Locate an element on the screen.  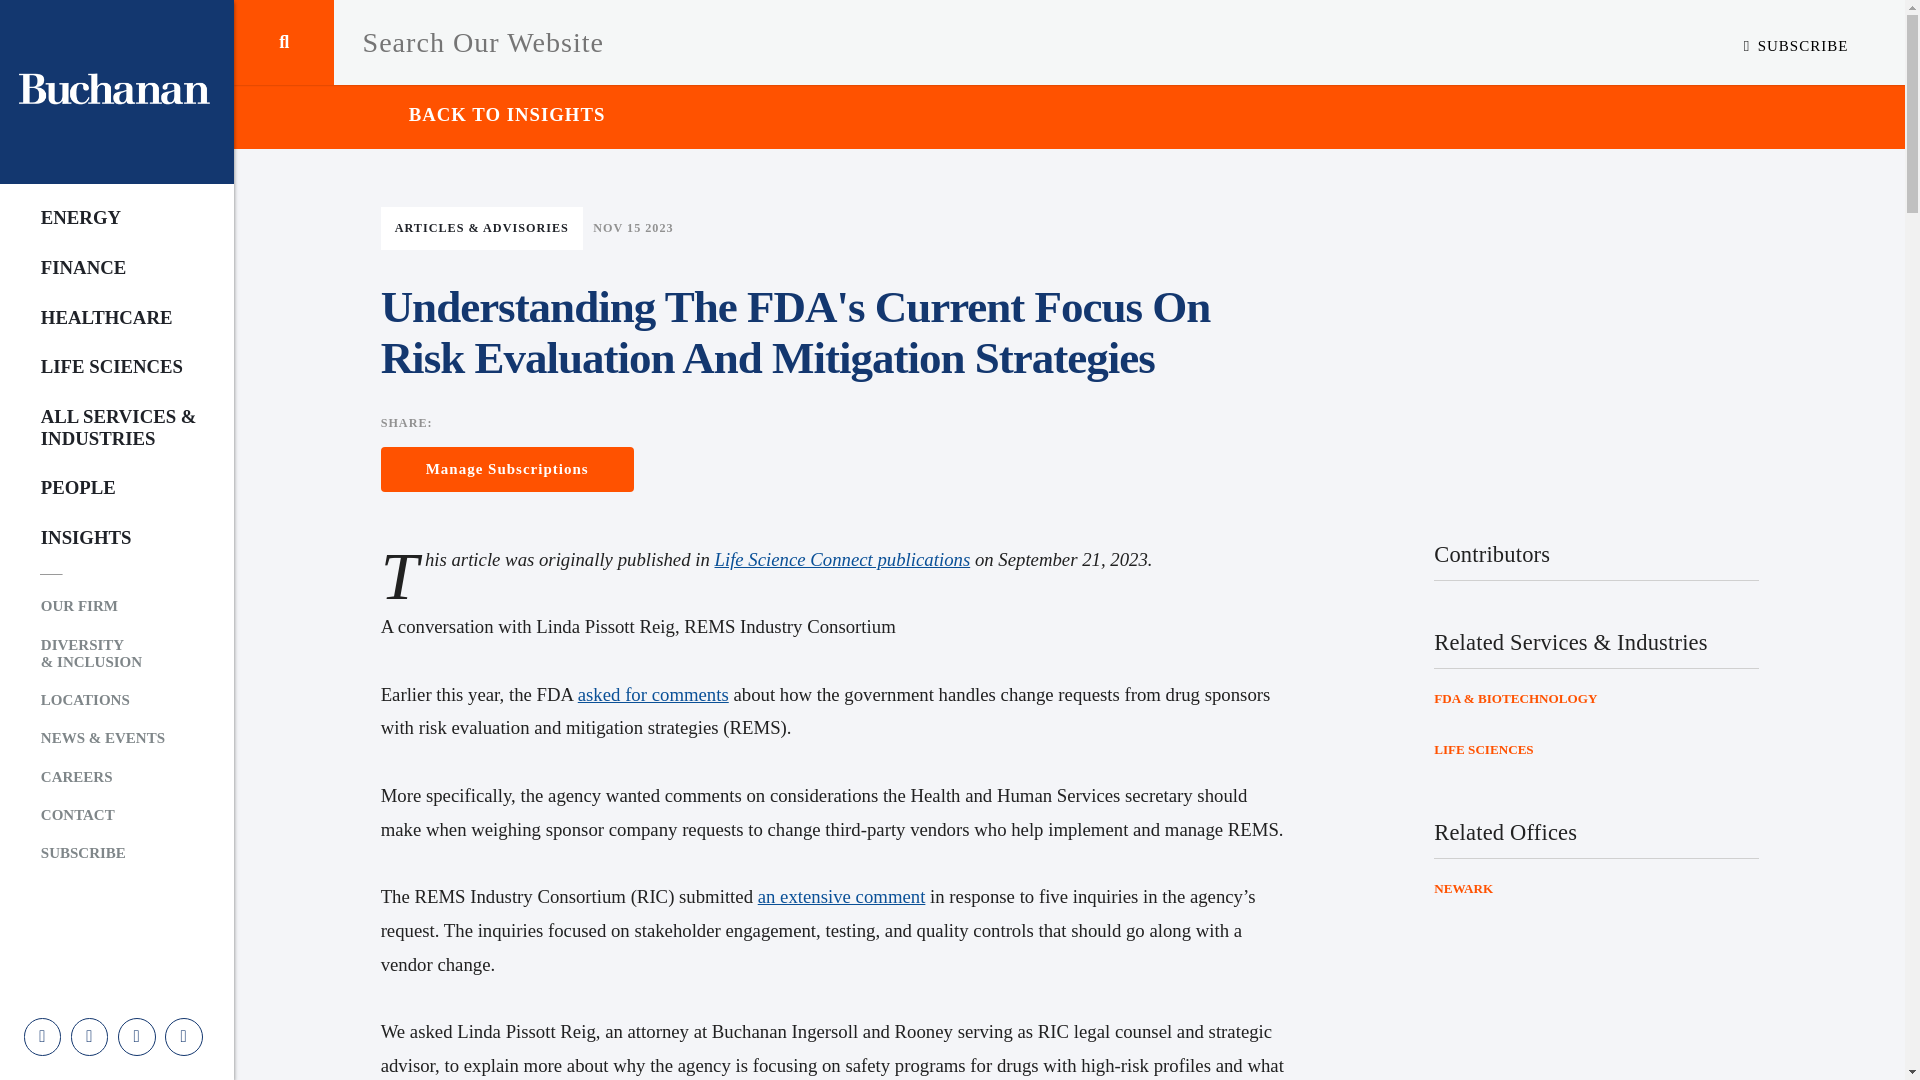
SUBSCRIBE is located at coordinates (102, 853).